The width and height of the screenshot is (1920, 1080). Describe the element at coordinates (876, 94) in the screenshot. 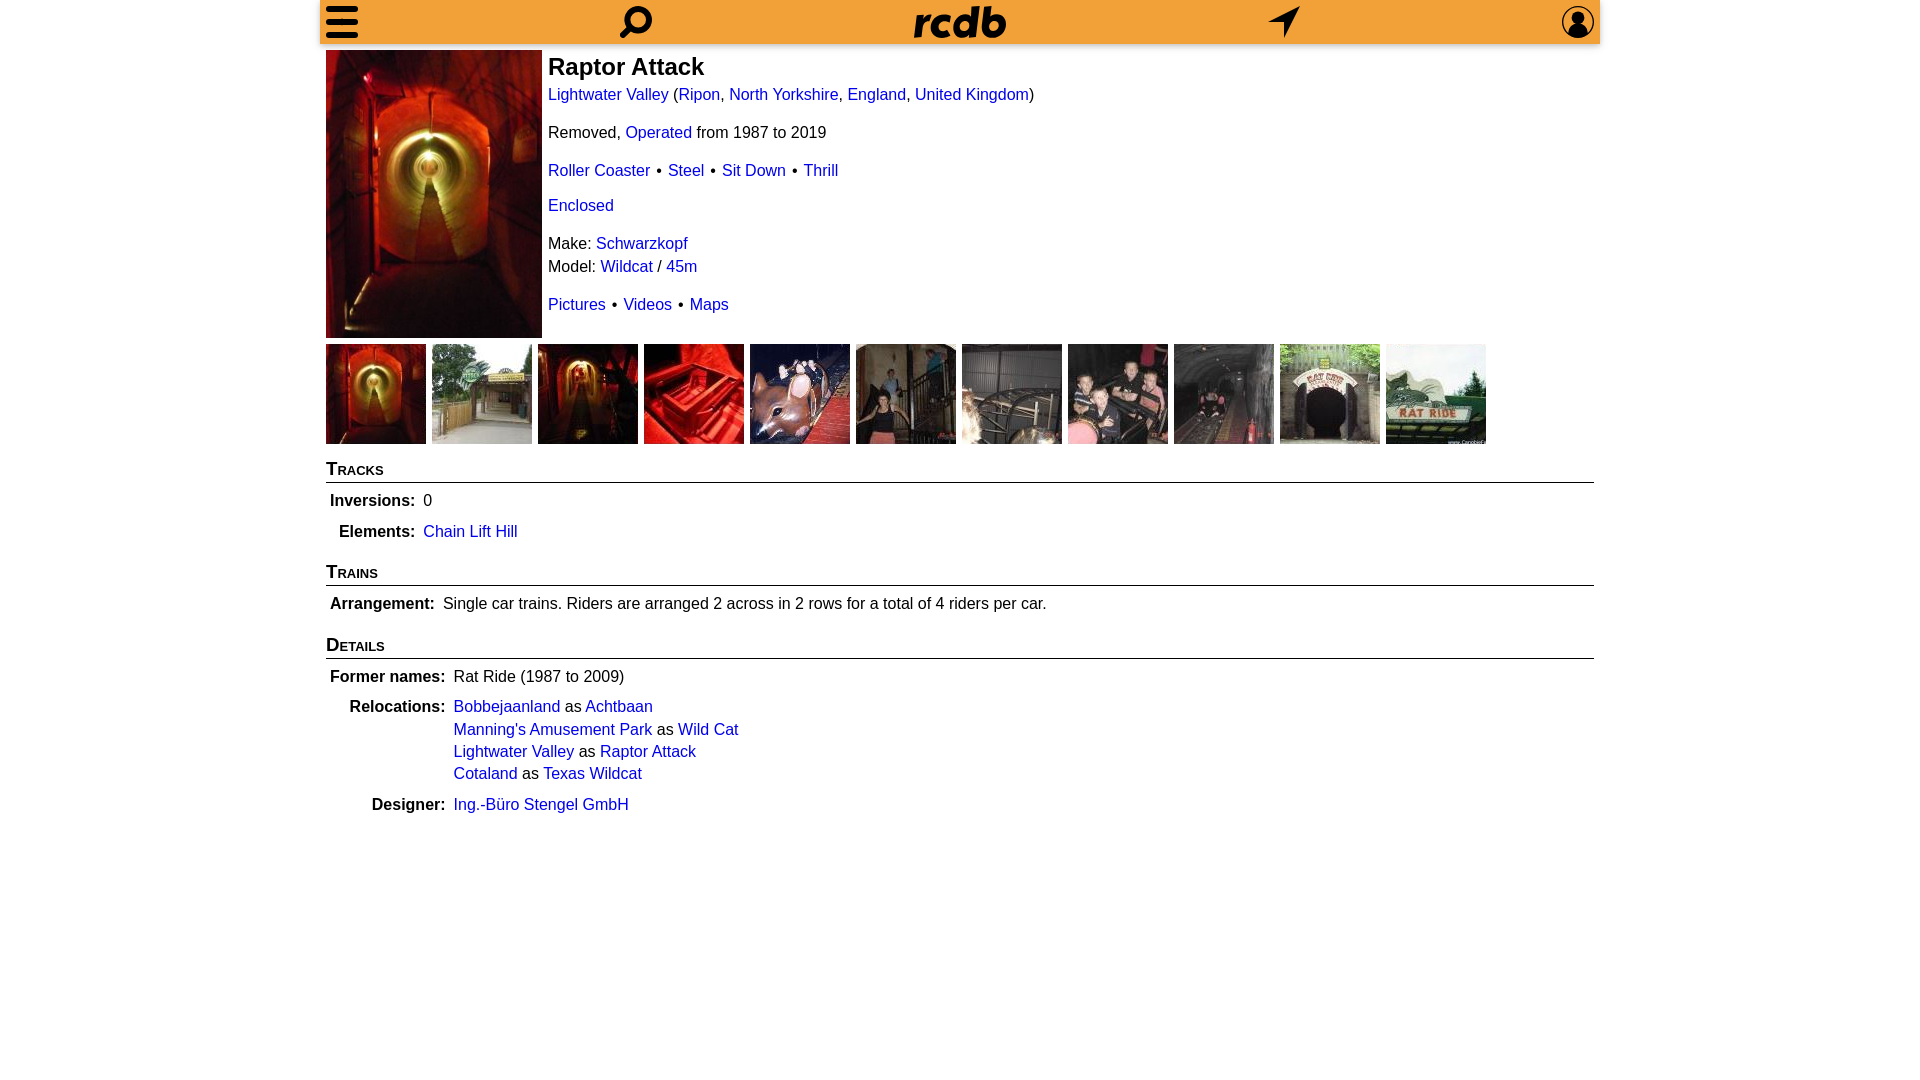

I see `England` at that location.